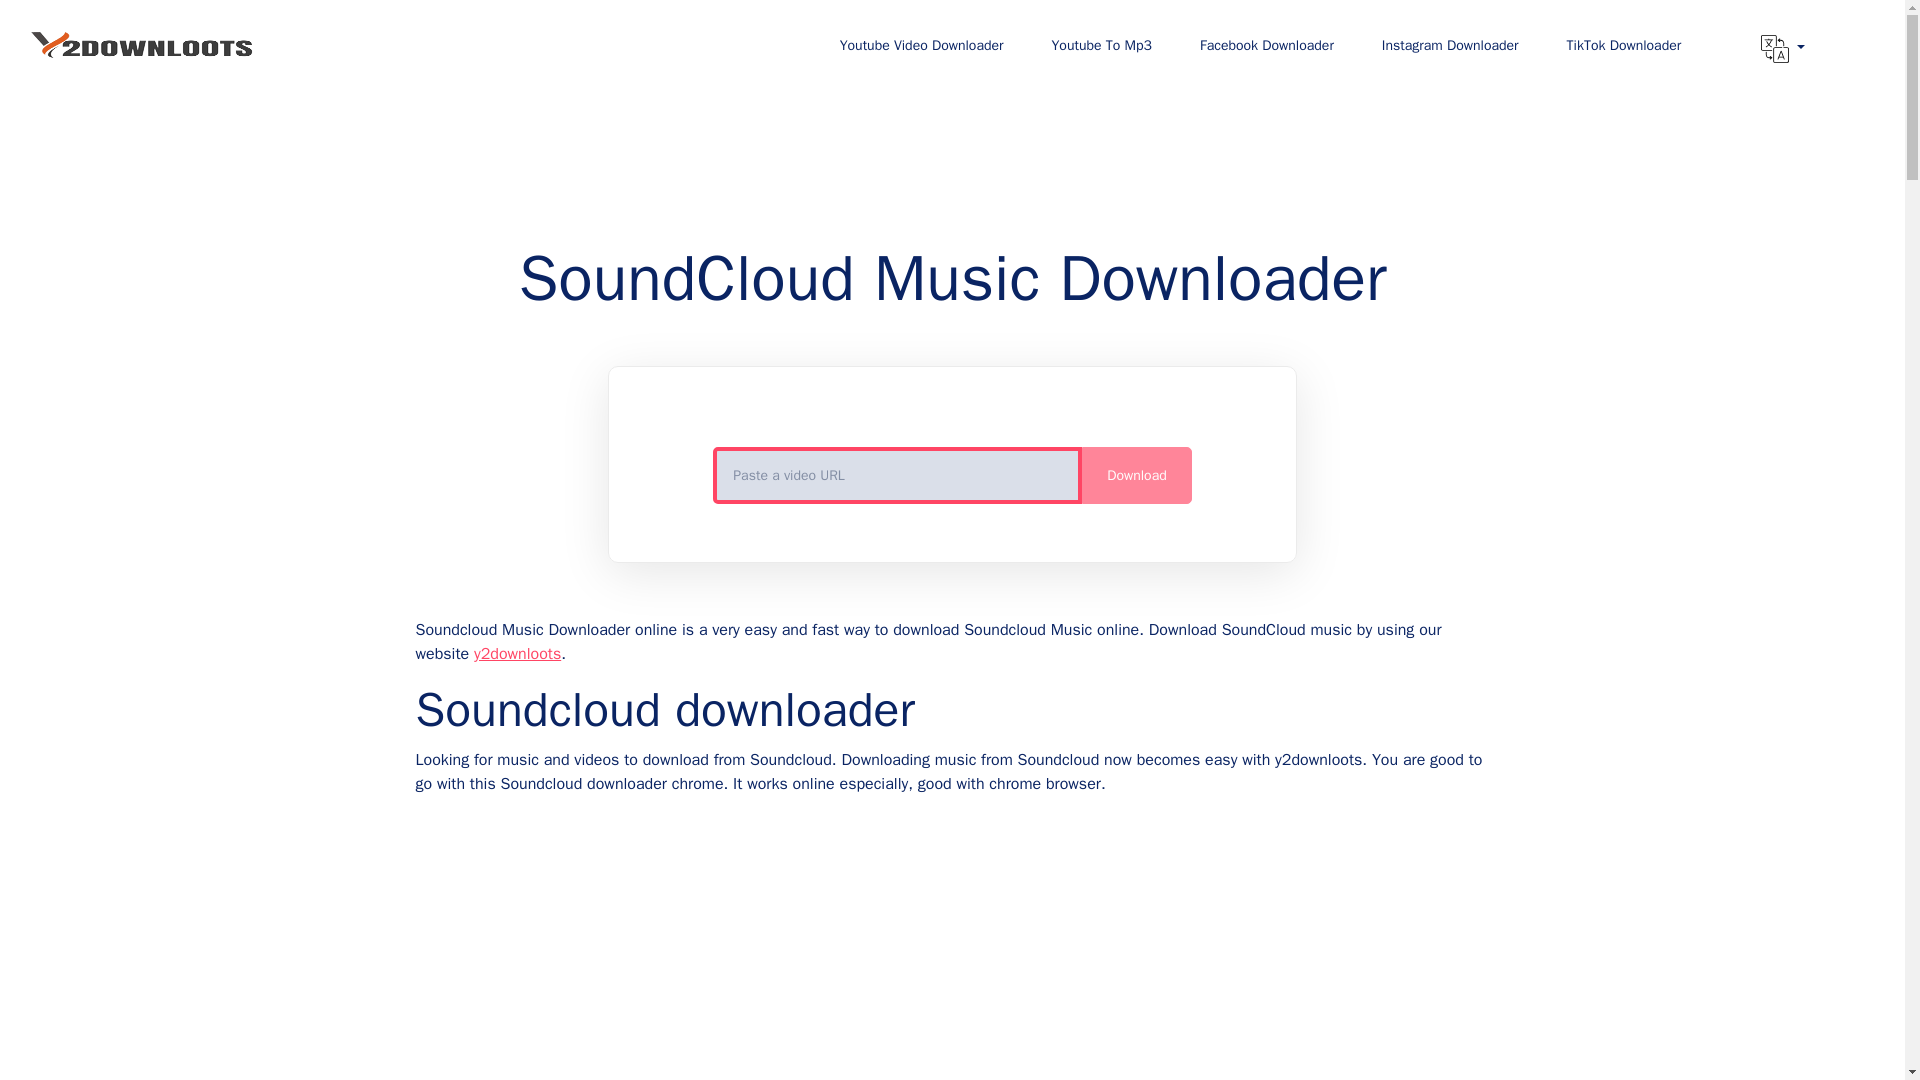 The width and height of the screenshot is (1920, 1080). I want to click on Youtube Video Downloader, so click(922, 44).